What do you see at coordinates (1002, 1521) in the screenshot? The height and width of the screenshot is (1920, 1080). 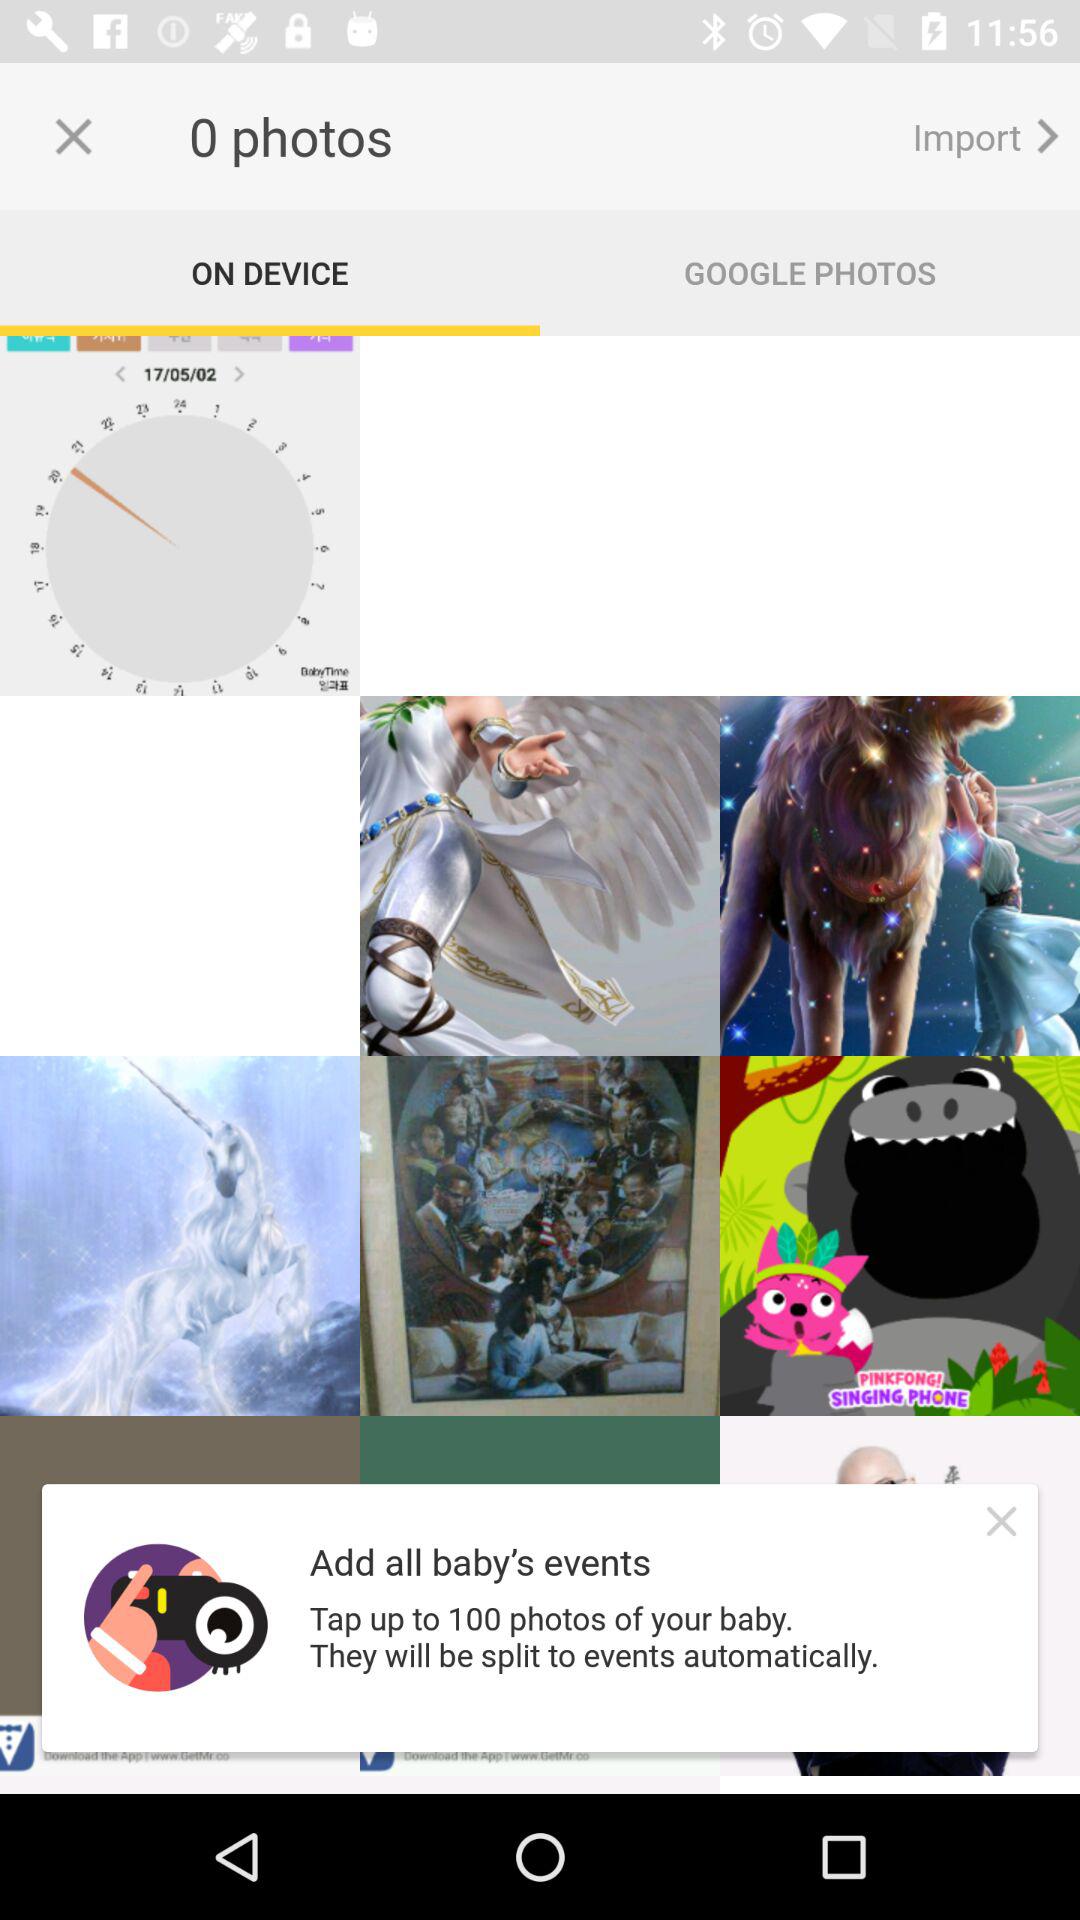 I see `select the close icon` at bounding box center [1002, 1521].